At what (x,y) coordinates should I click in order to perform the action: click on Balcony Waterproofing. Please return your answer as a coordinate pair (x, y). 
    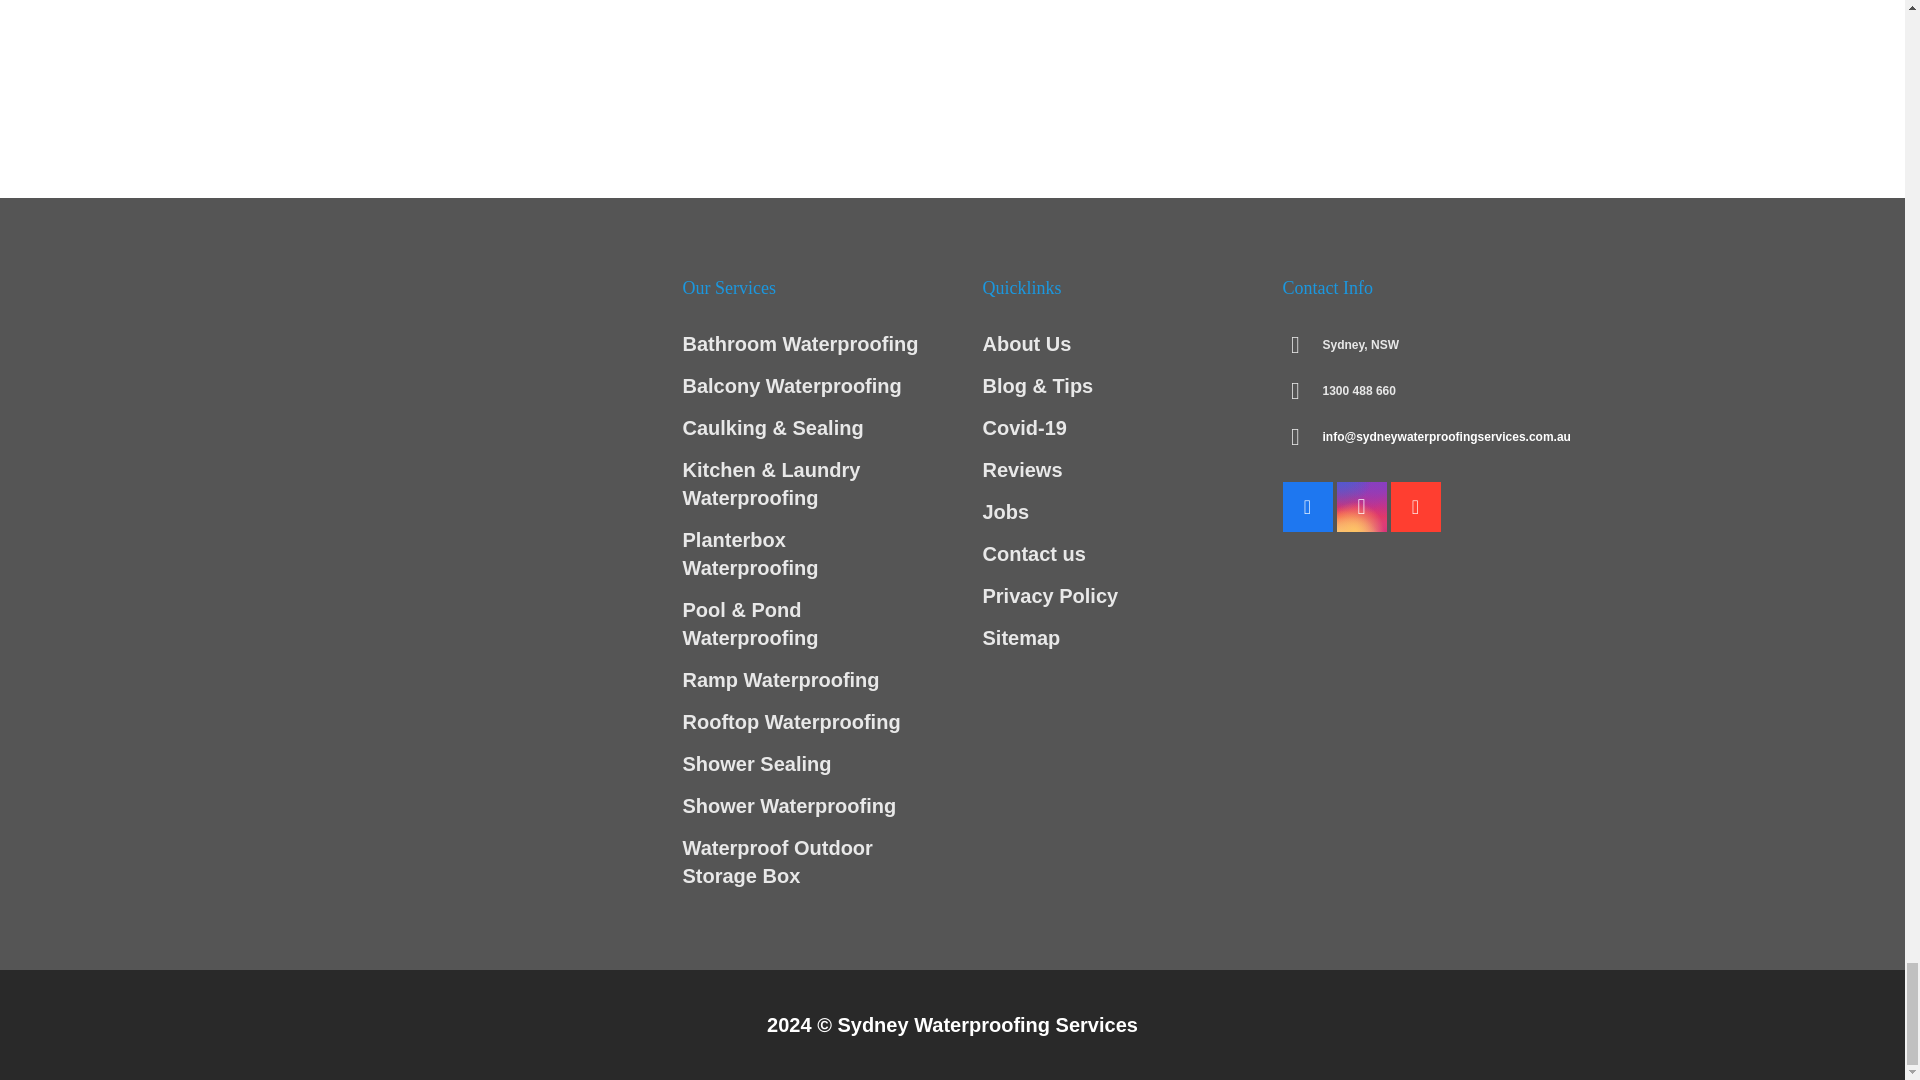
    Looking at the image, I should click on (790, 386).